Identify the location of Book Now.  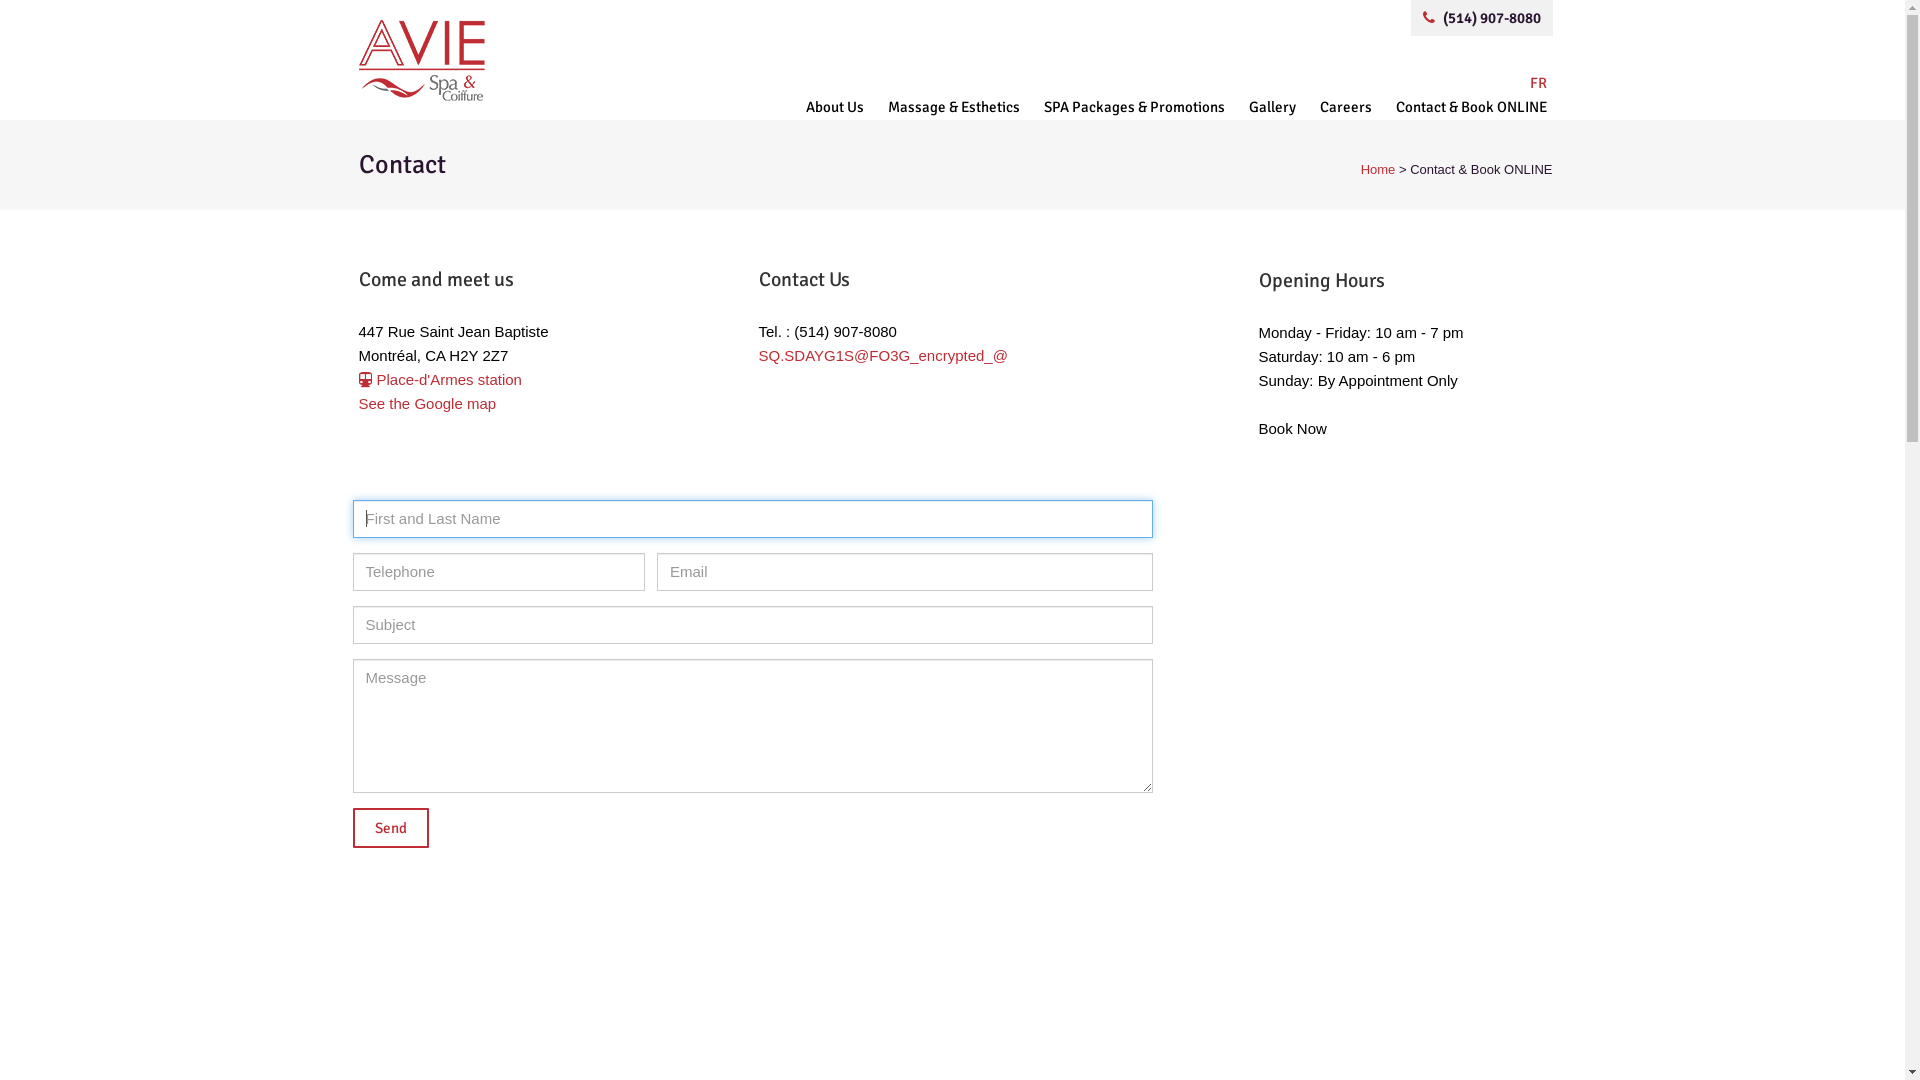
(1402, 428).